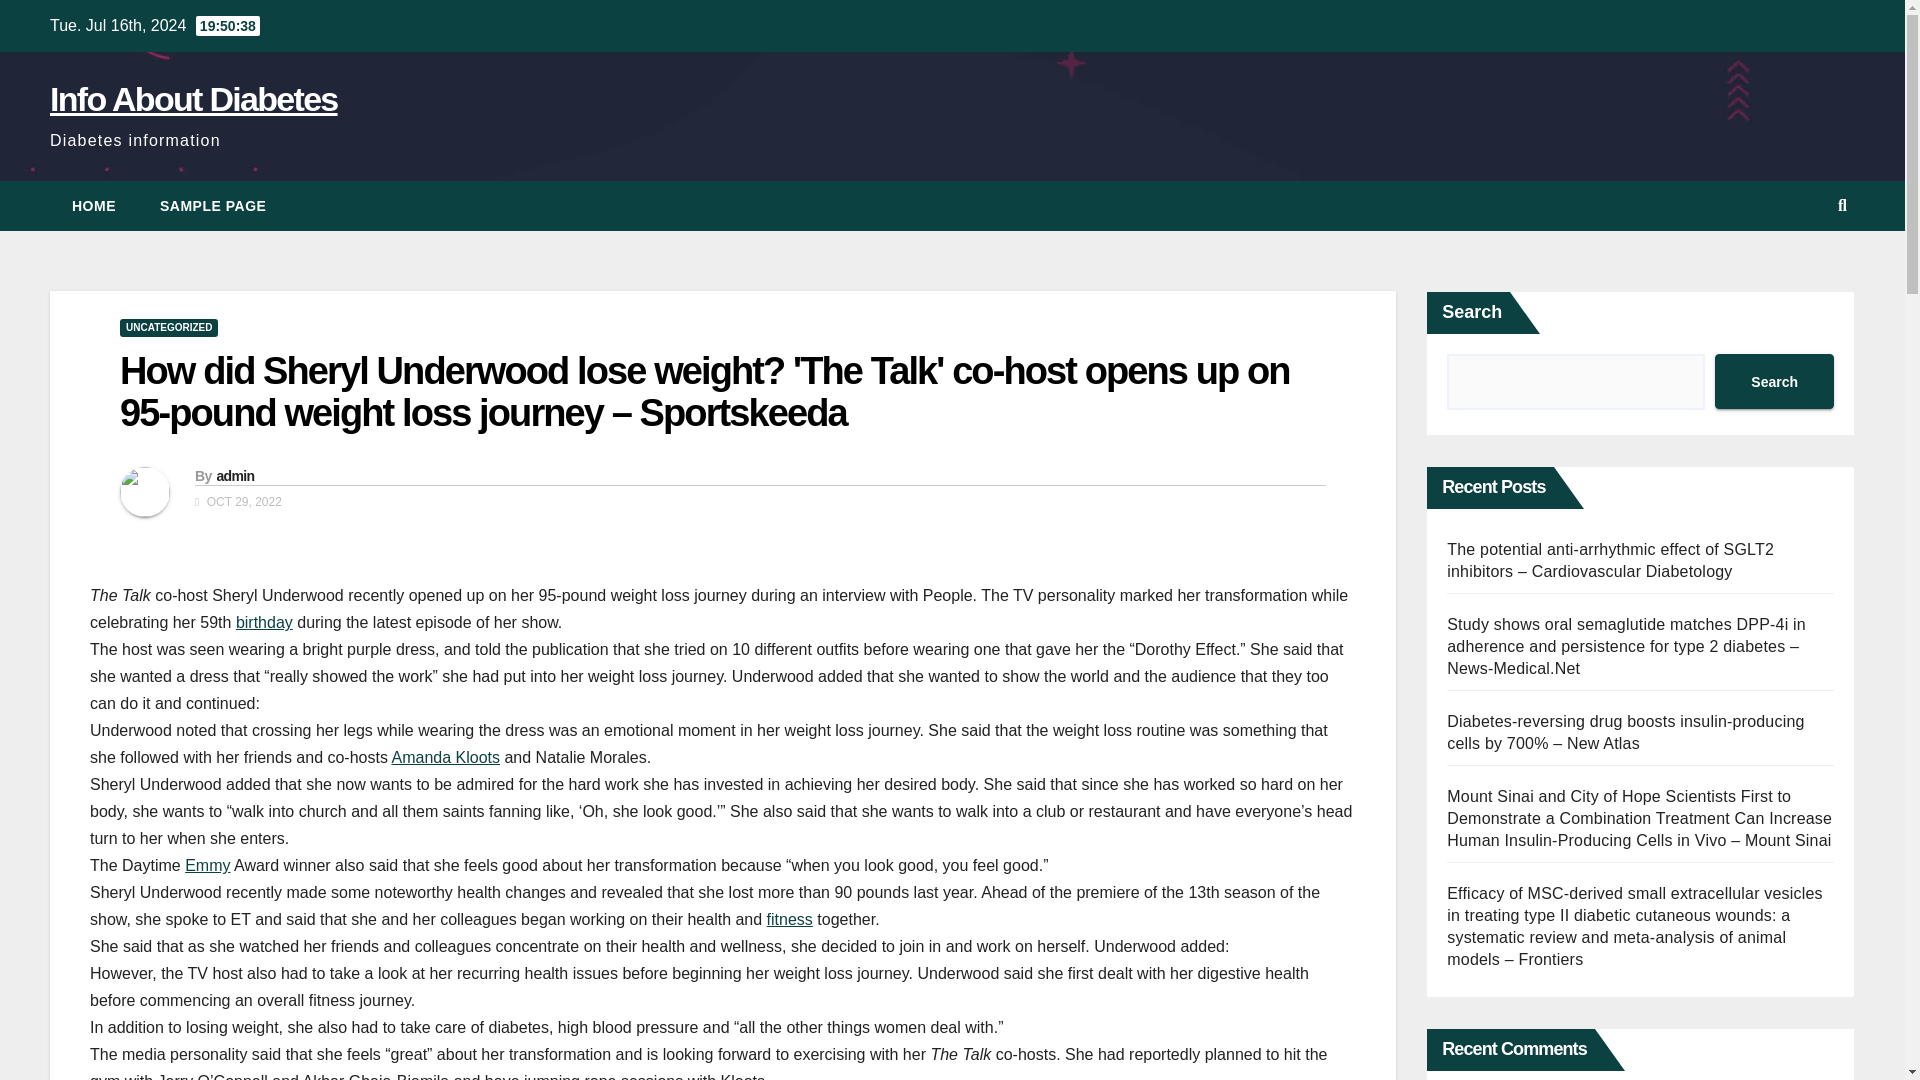 This screenshot has height=1080, width=1920. What do you see at coordinates (213, 206) in the screenshot?
I see `SAMPLE PAGE` at bounding box center [213, 206].